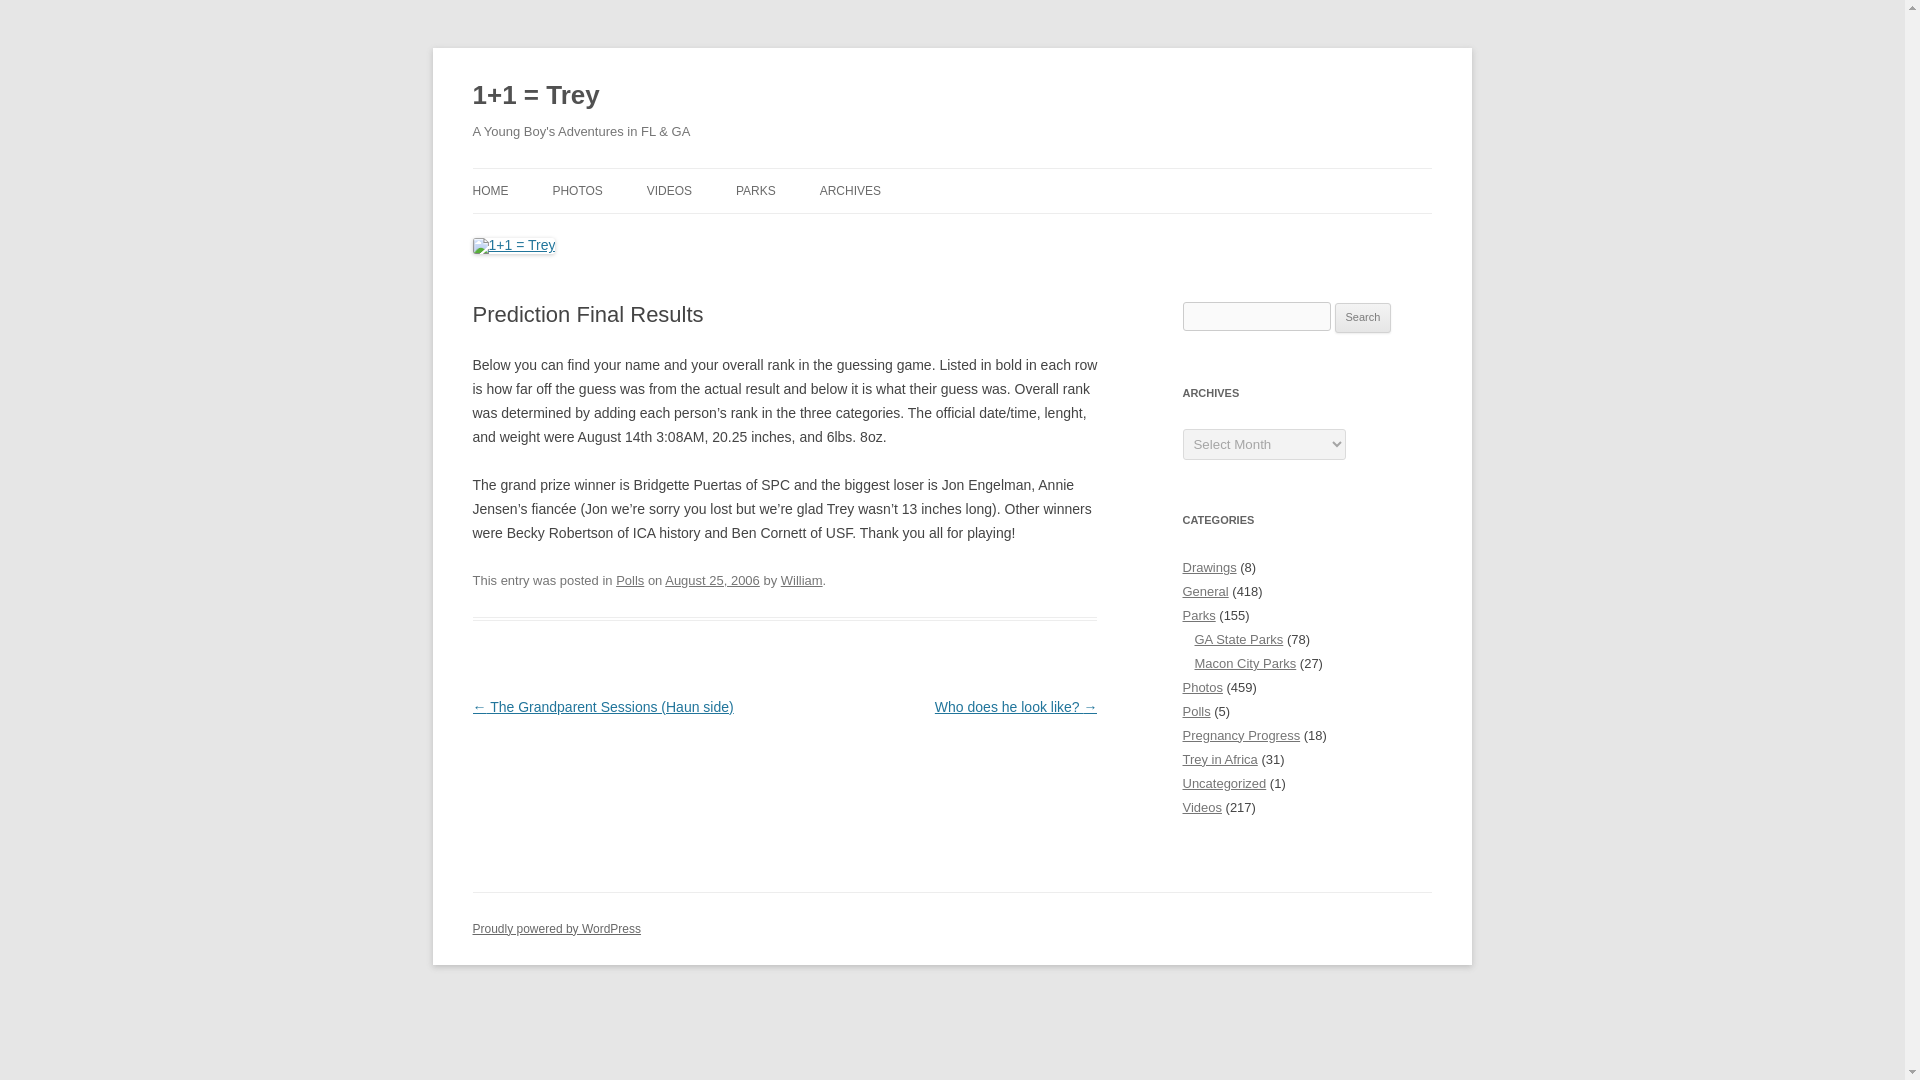 The width and height of the screenshot is (1920, 1080). Describe the element at coordinates (1198, 616) in the screenshot. I see `Parks` at that location.